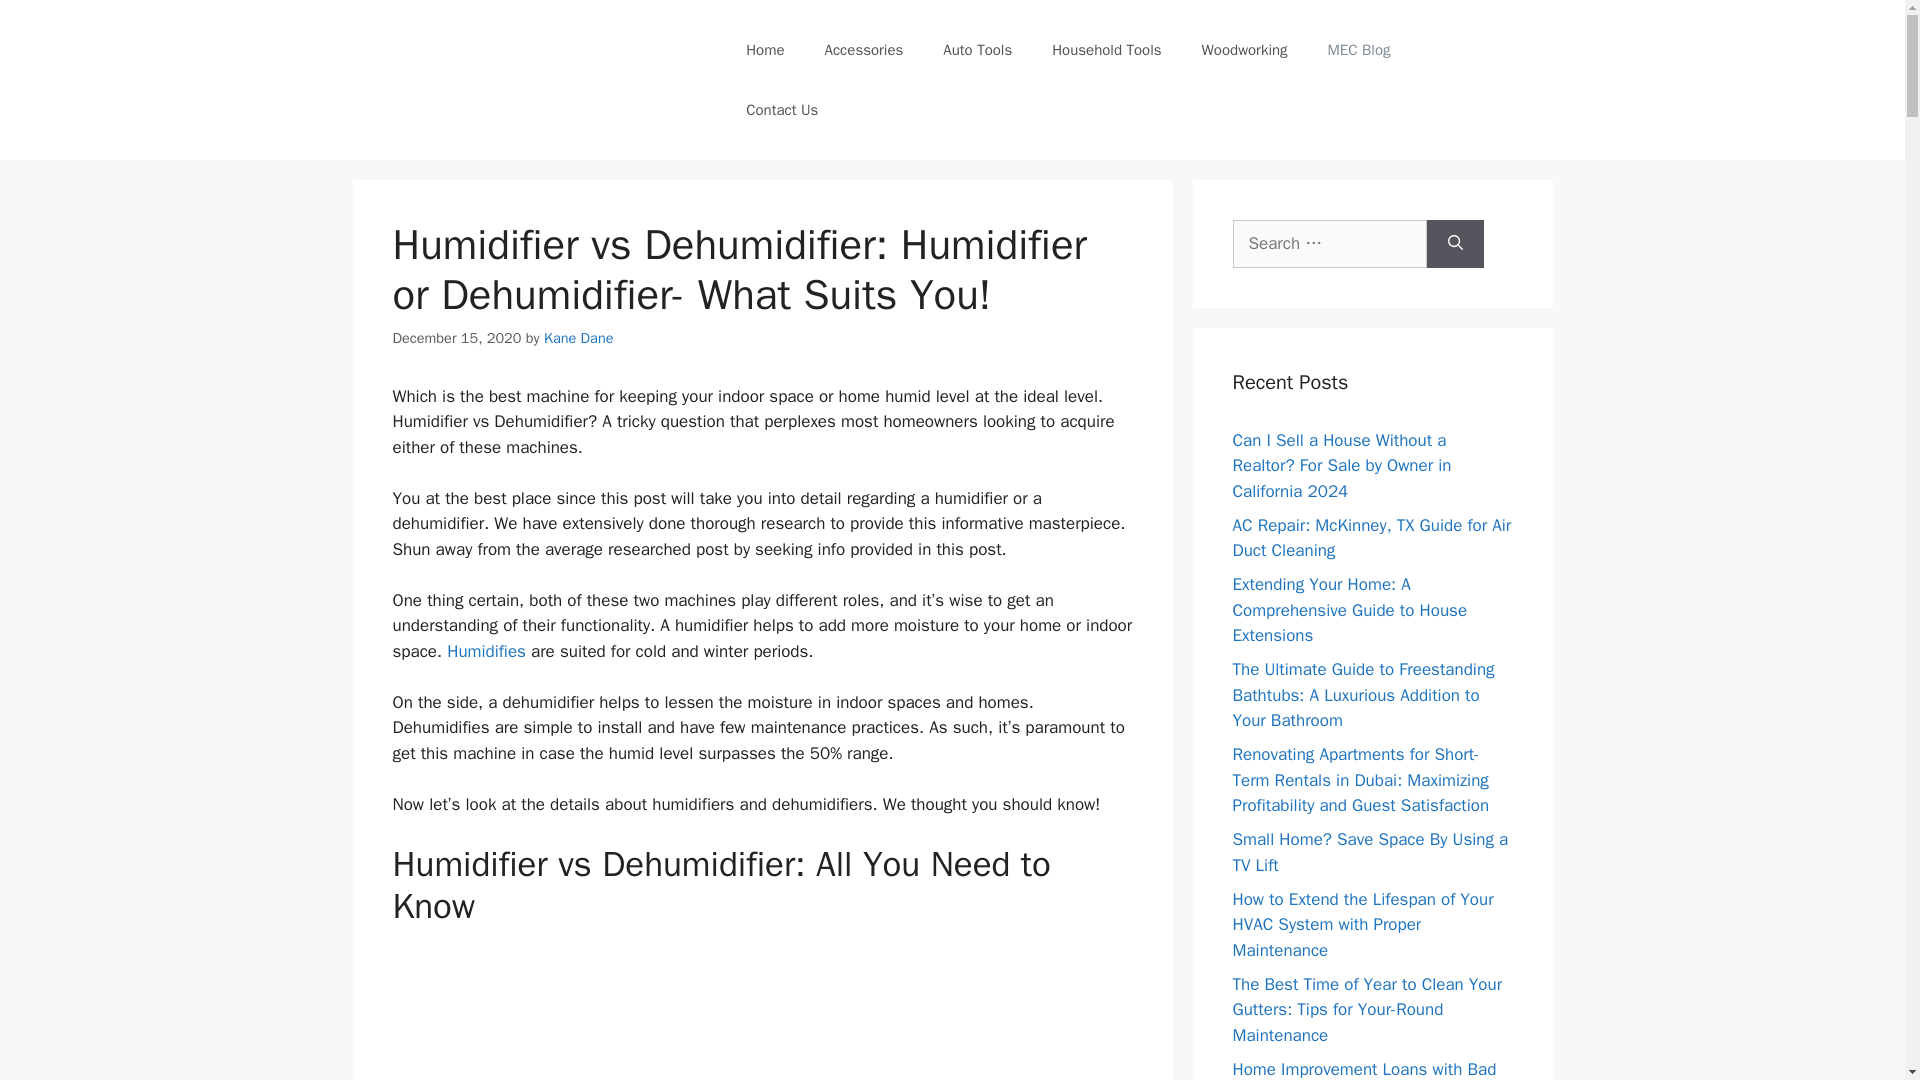  I want to click on Humidifies, so click(489, 652).